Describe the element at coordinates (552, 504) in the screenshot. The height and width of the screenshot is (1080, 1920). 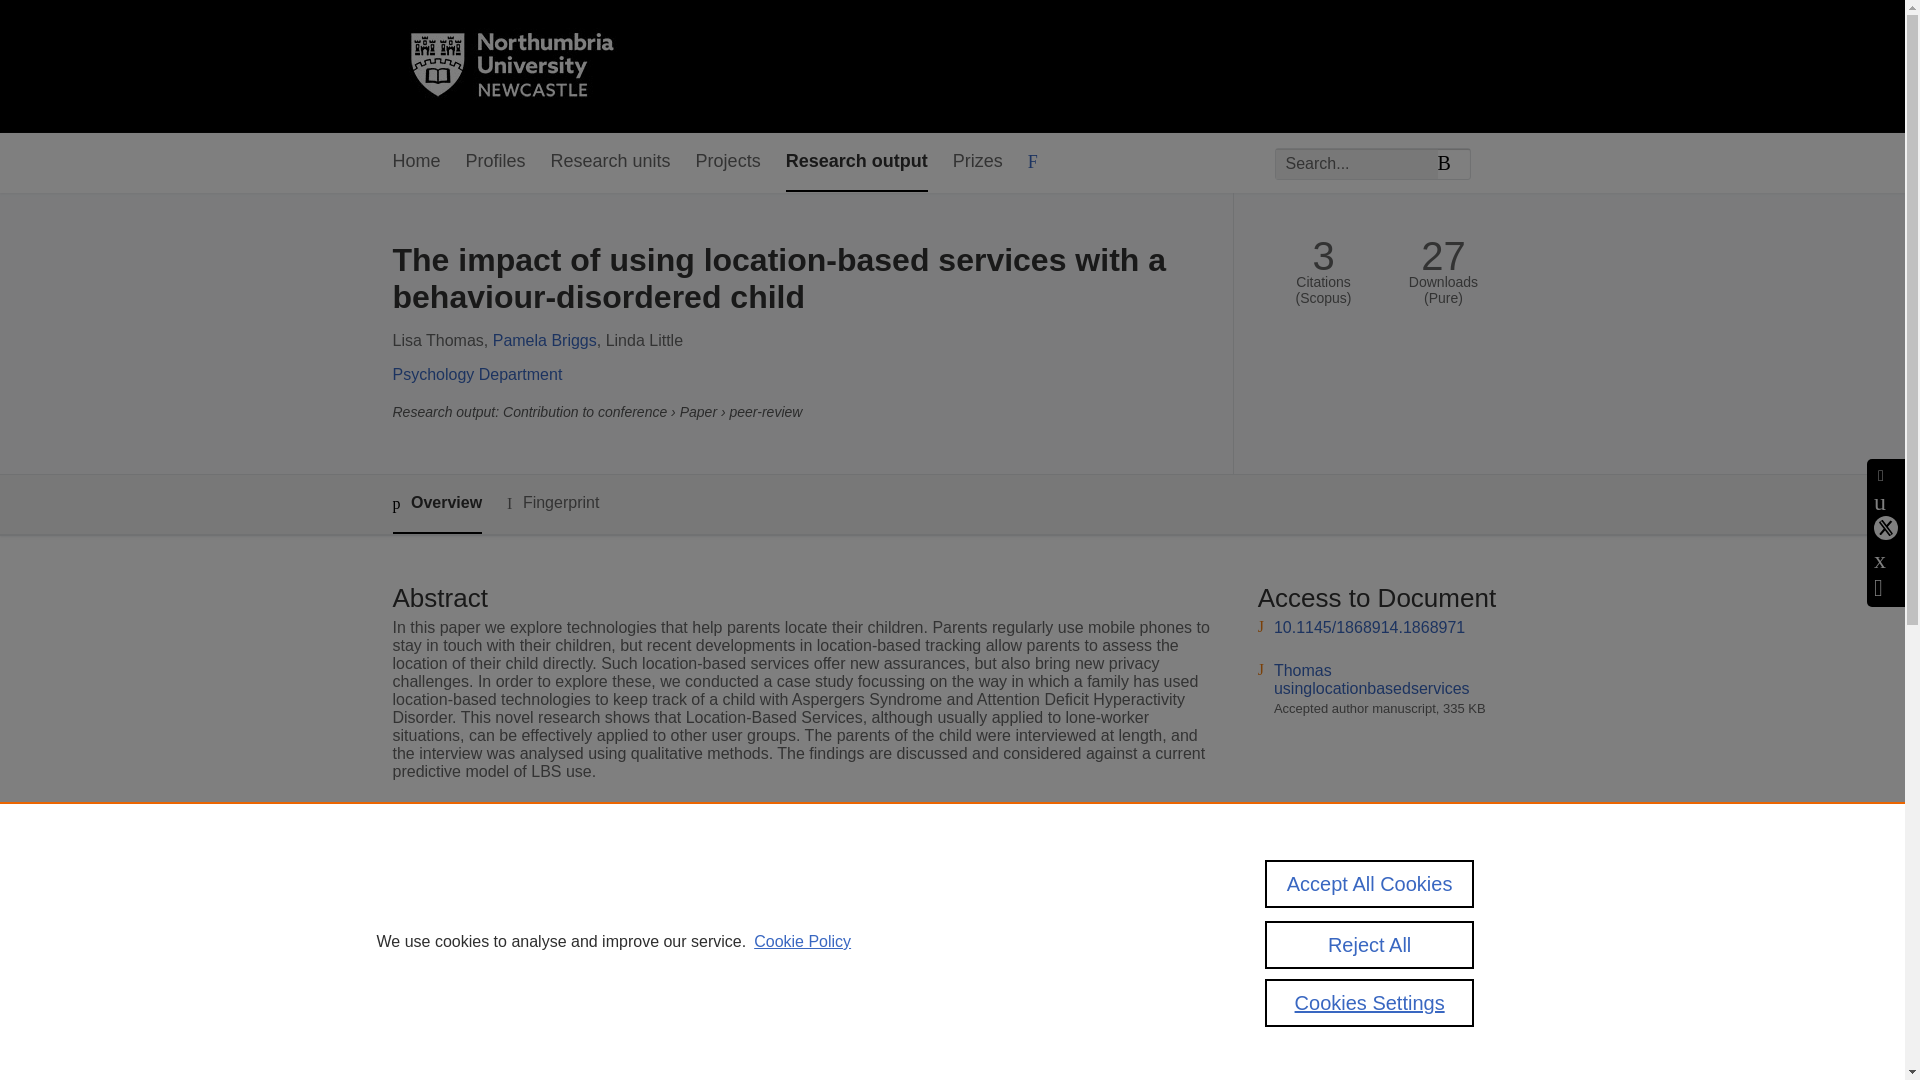
I see `Fingerprint` at that location.